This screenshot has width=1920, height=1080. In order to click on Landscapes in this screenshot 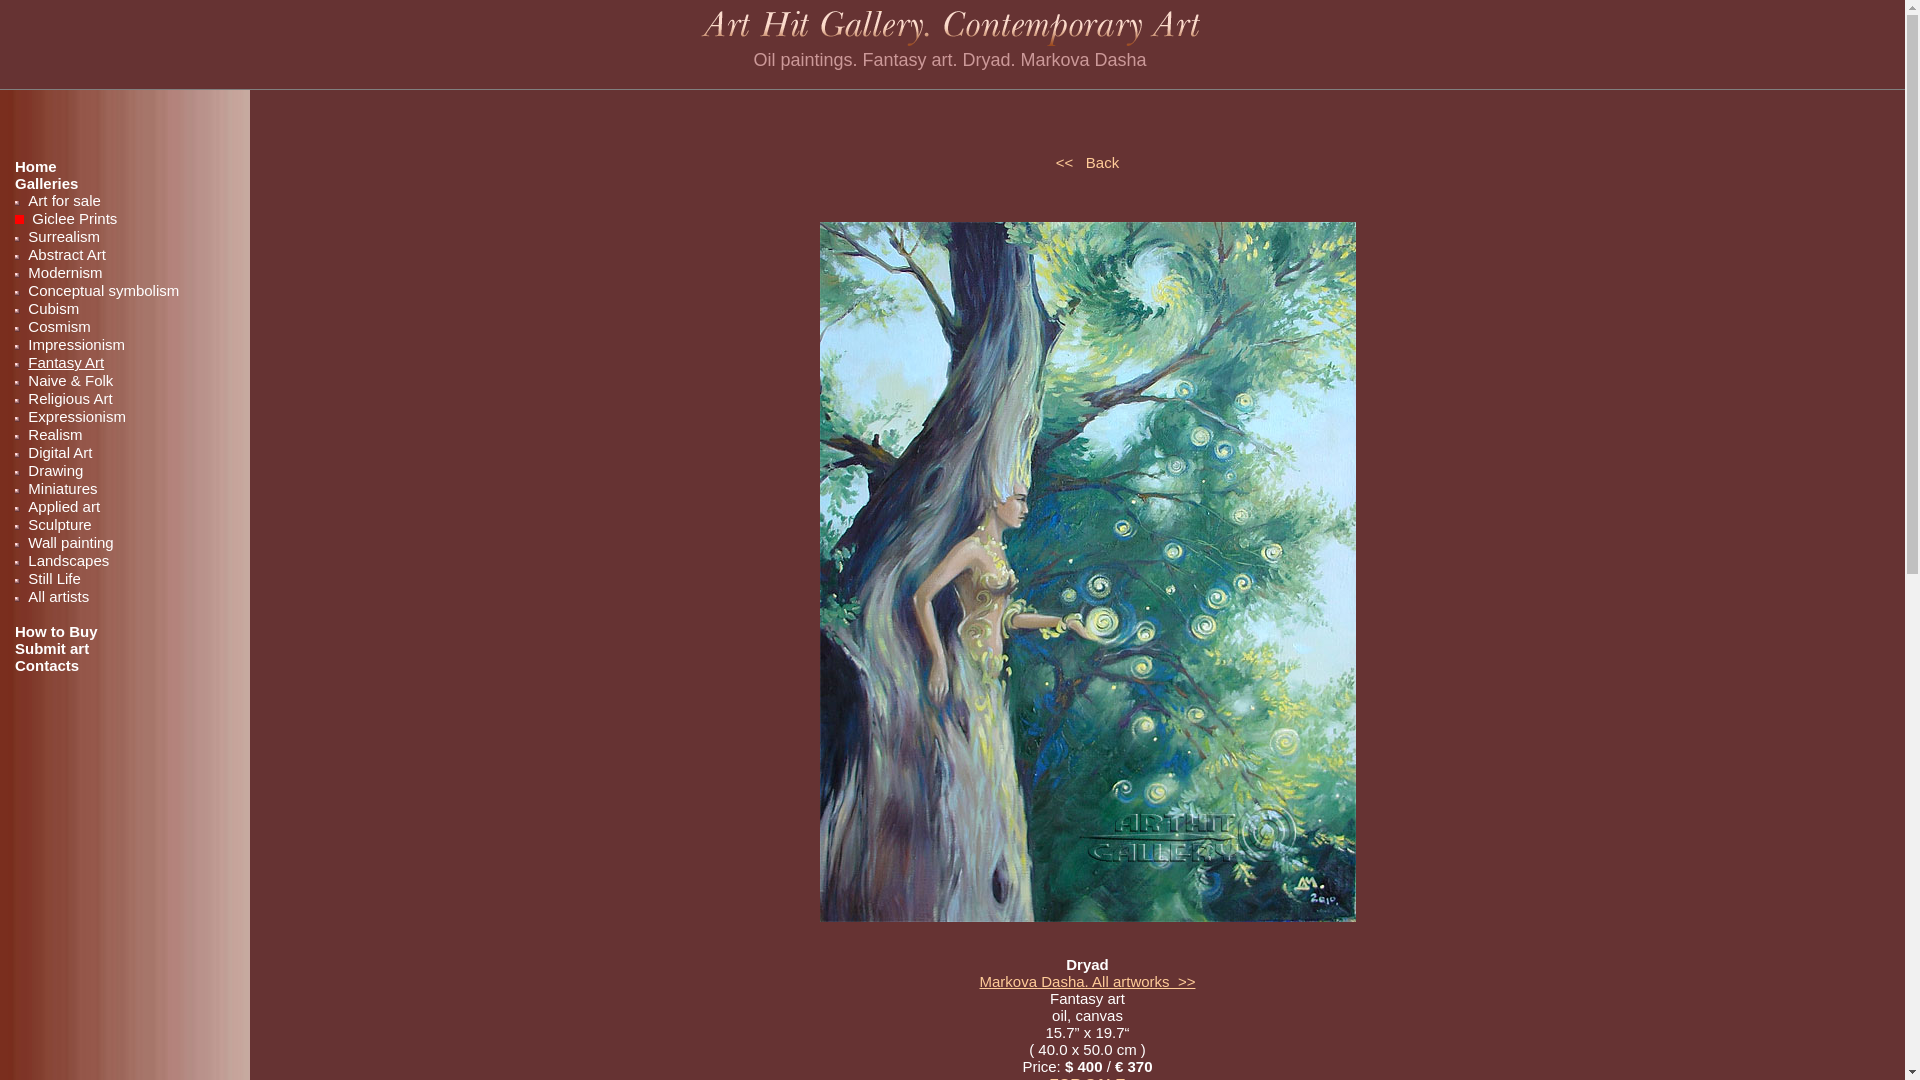, I will do `click(66, 560)`.